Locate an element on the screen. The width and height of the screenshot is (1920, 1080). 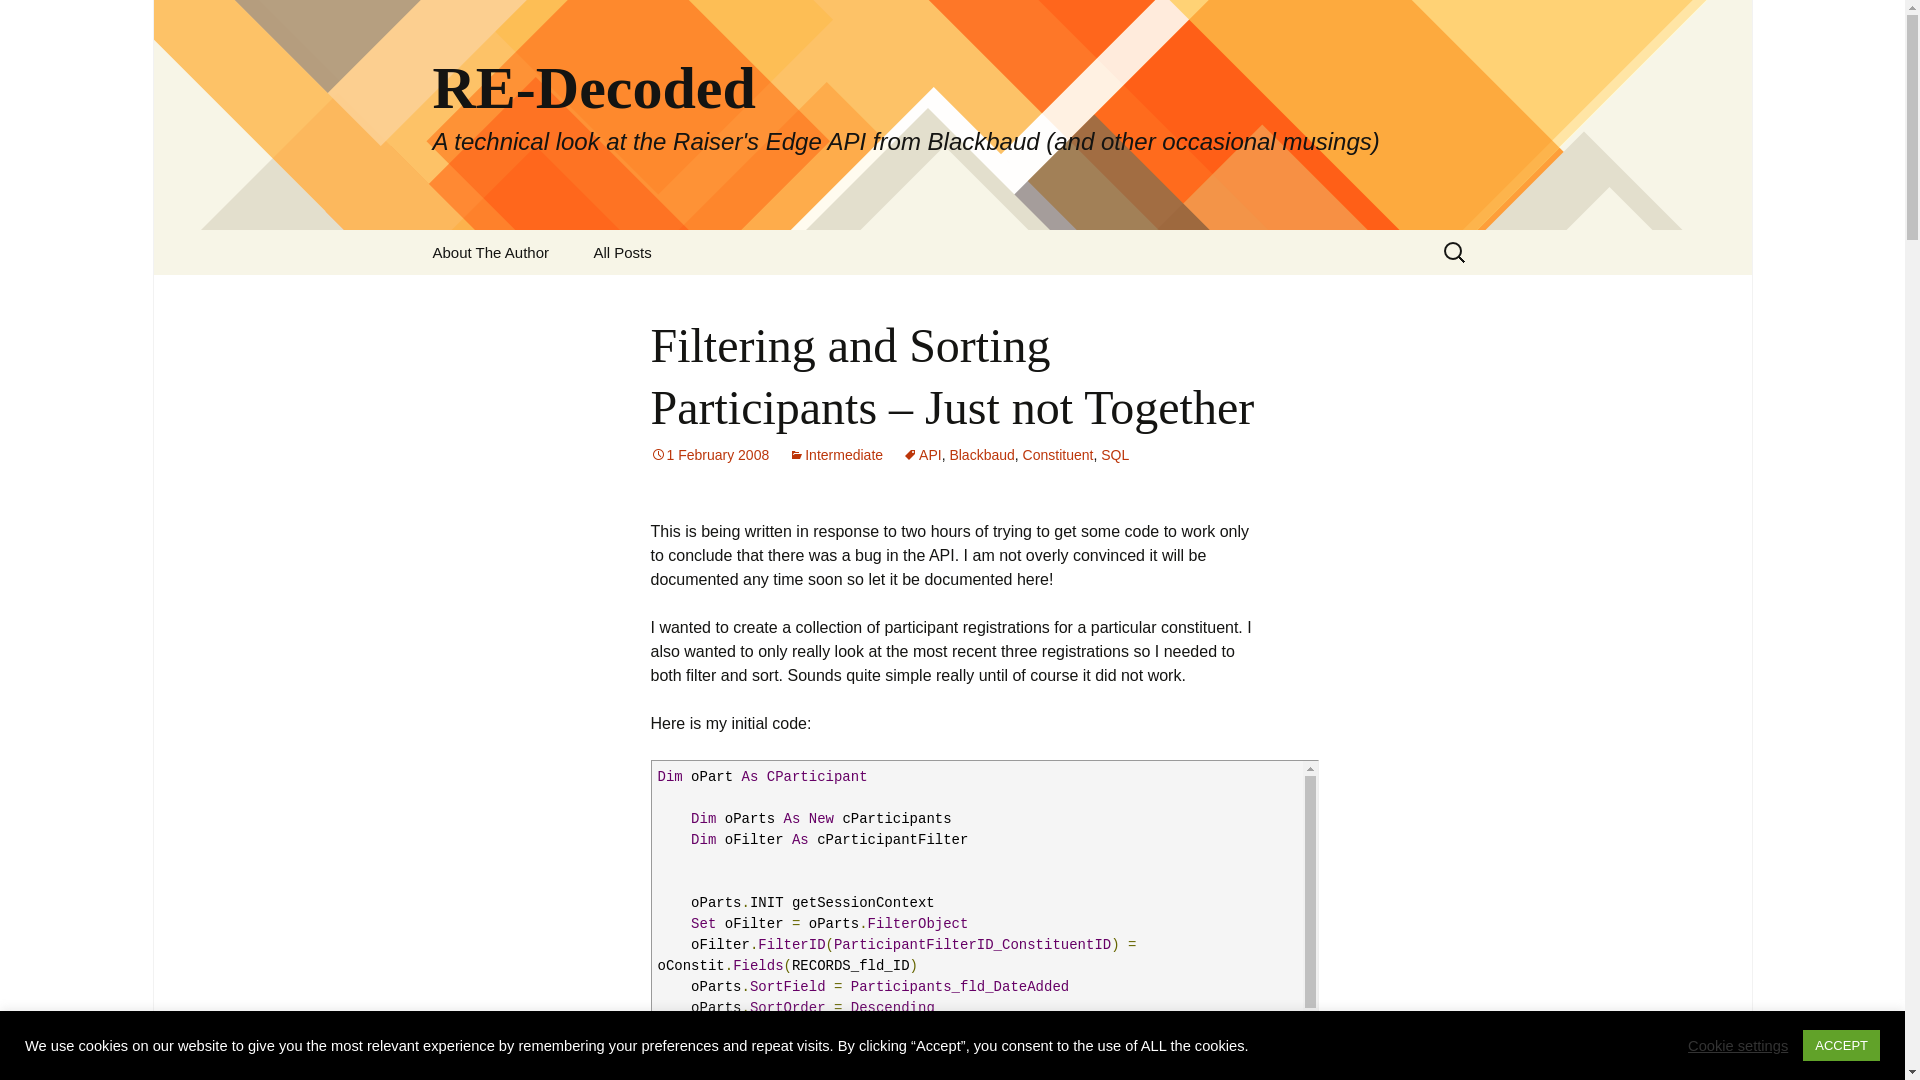
Intermediate is located at coordinates (836, 455).